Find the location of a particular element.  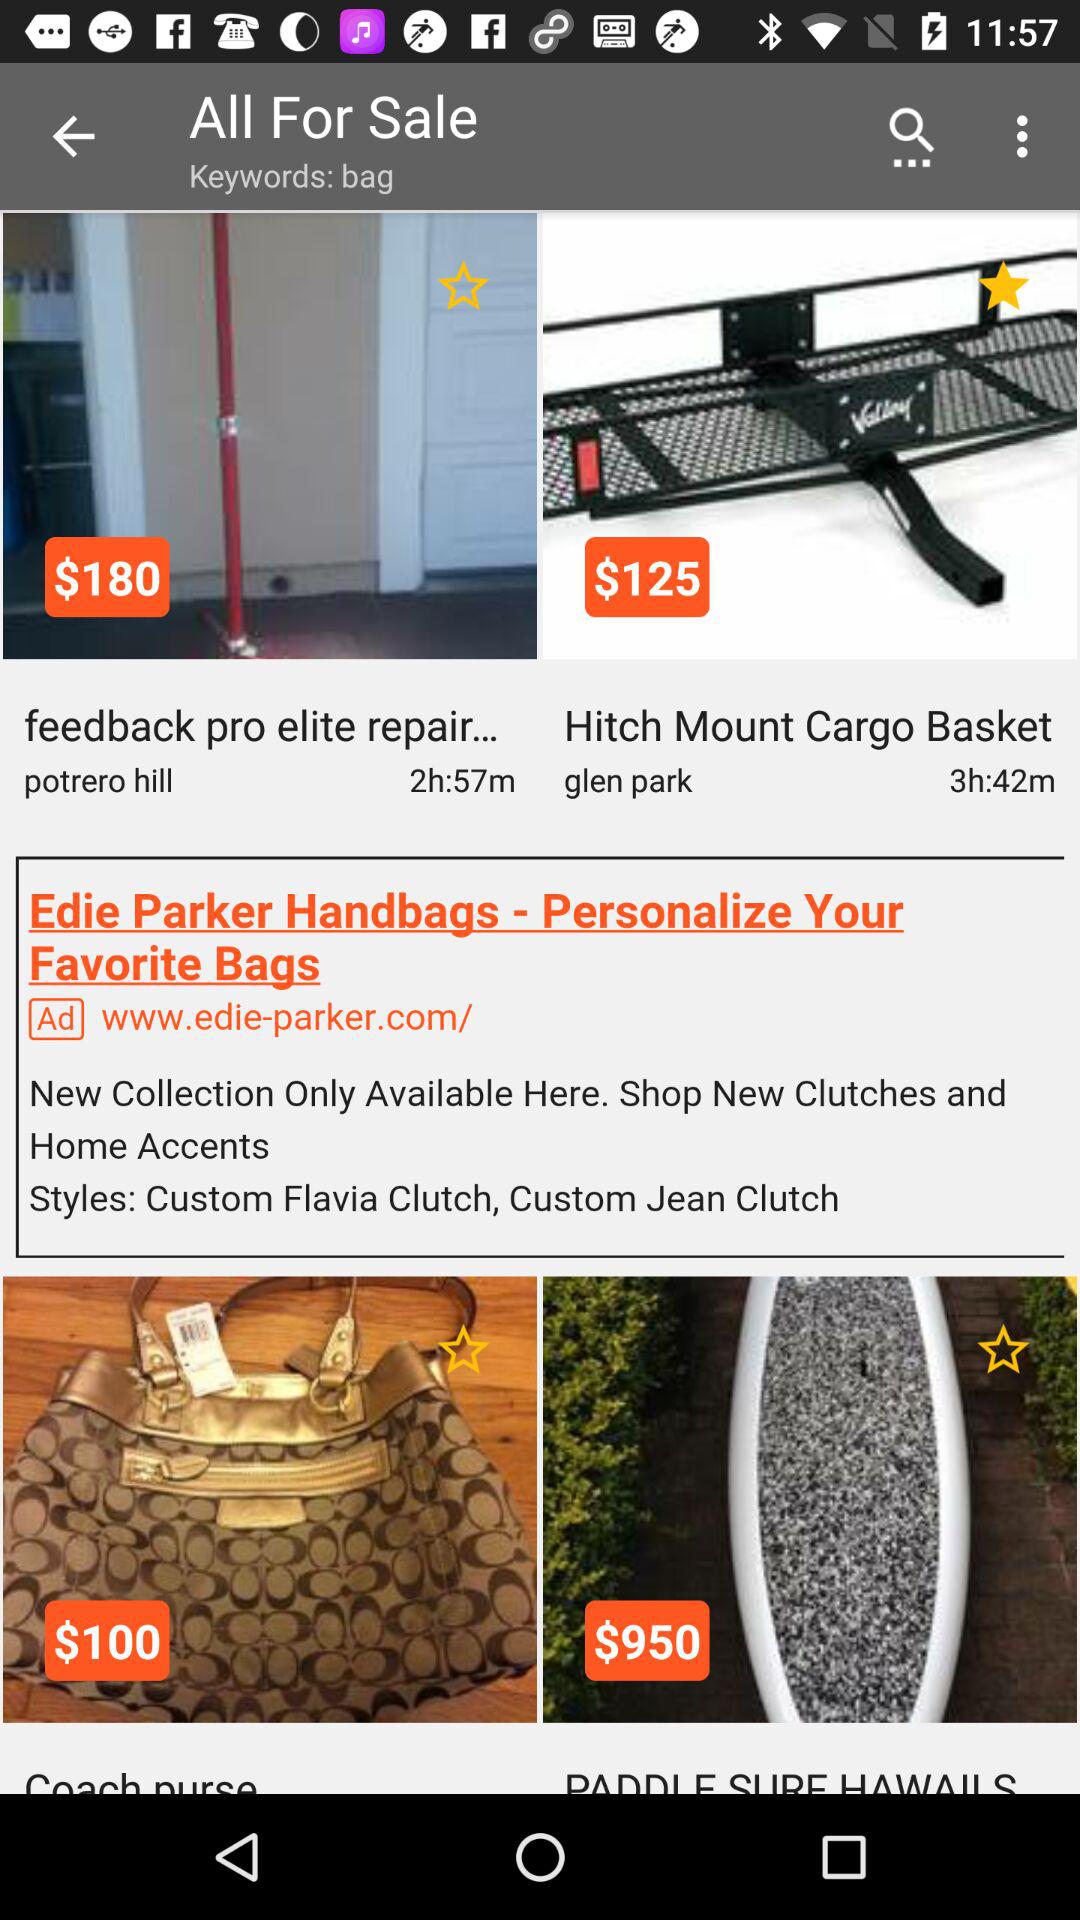

click on the star symbol in the first pic from left is located at coordinates (463, 286).